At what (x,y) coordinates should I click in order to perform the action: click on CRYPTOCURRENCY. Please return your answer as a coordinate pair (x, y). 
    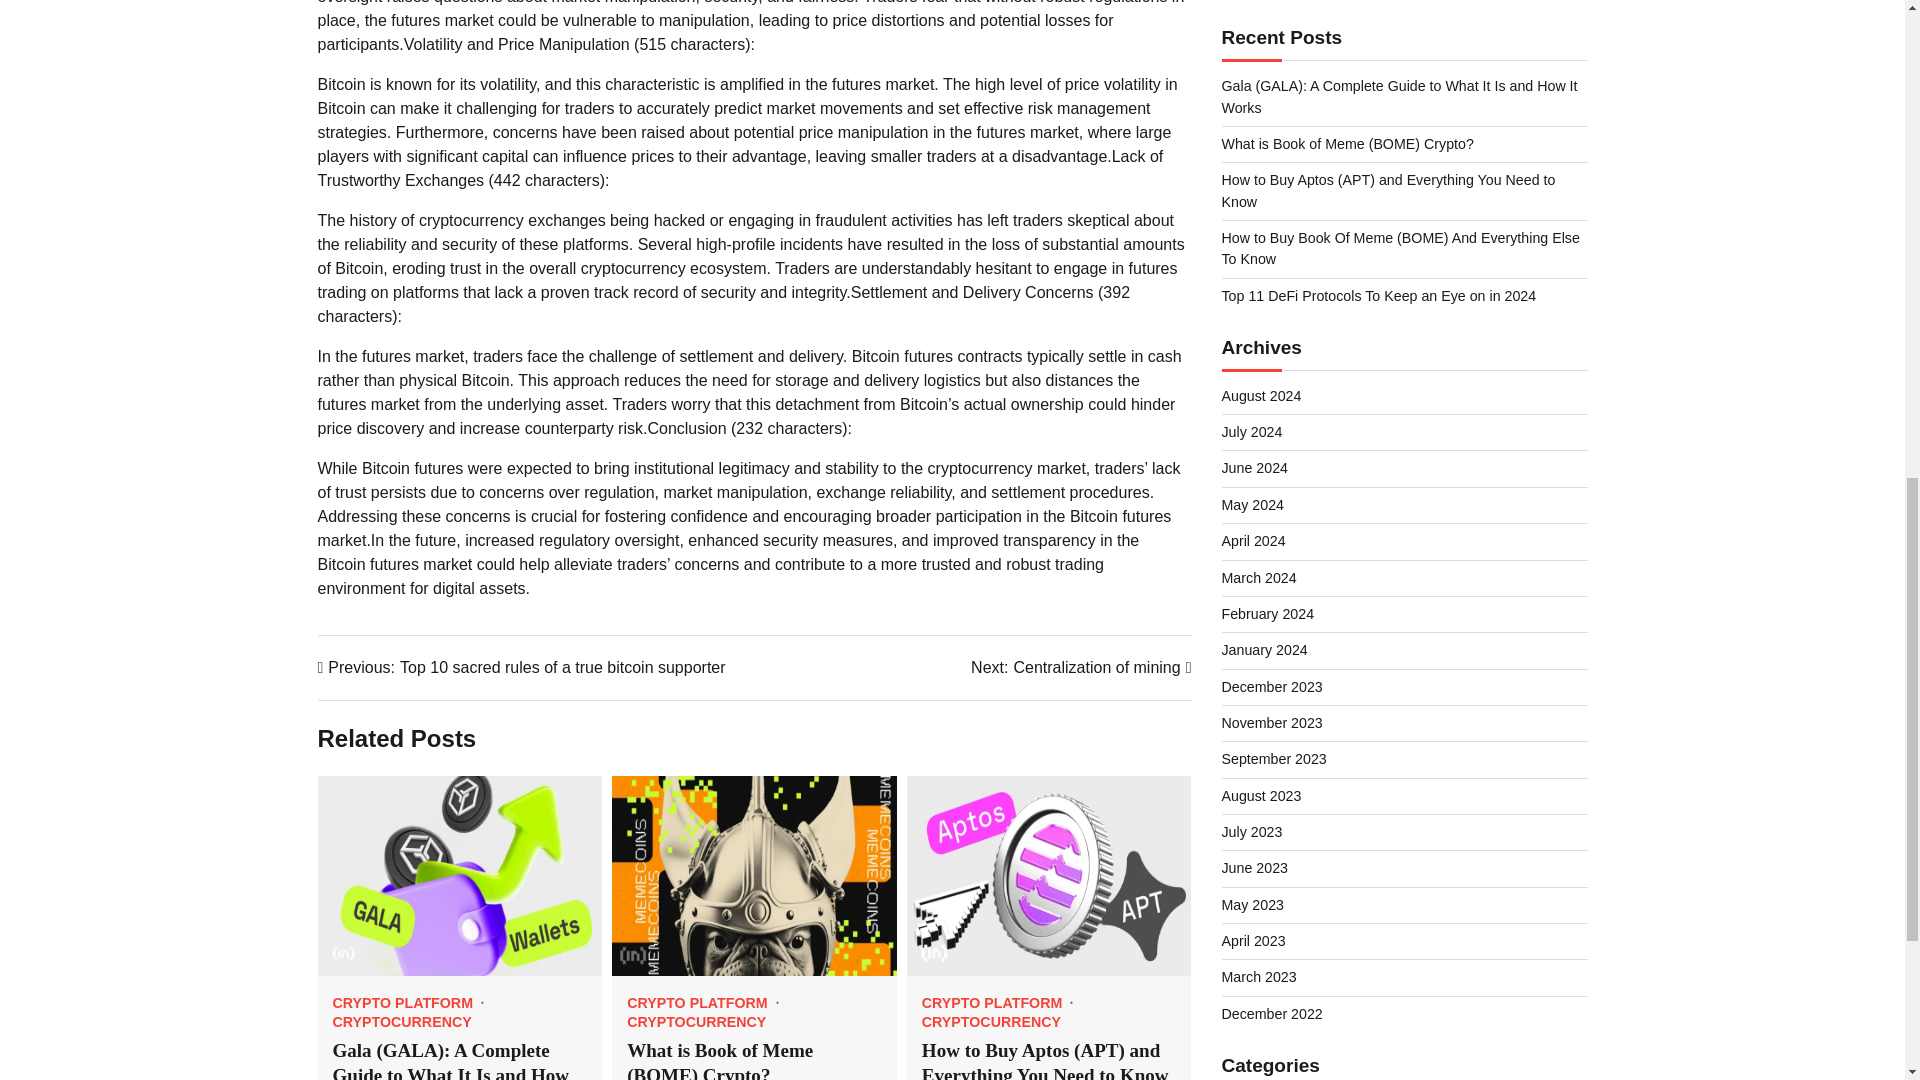
    Looking at the image, I should click on (696, 1022).